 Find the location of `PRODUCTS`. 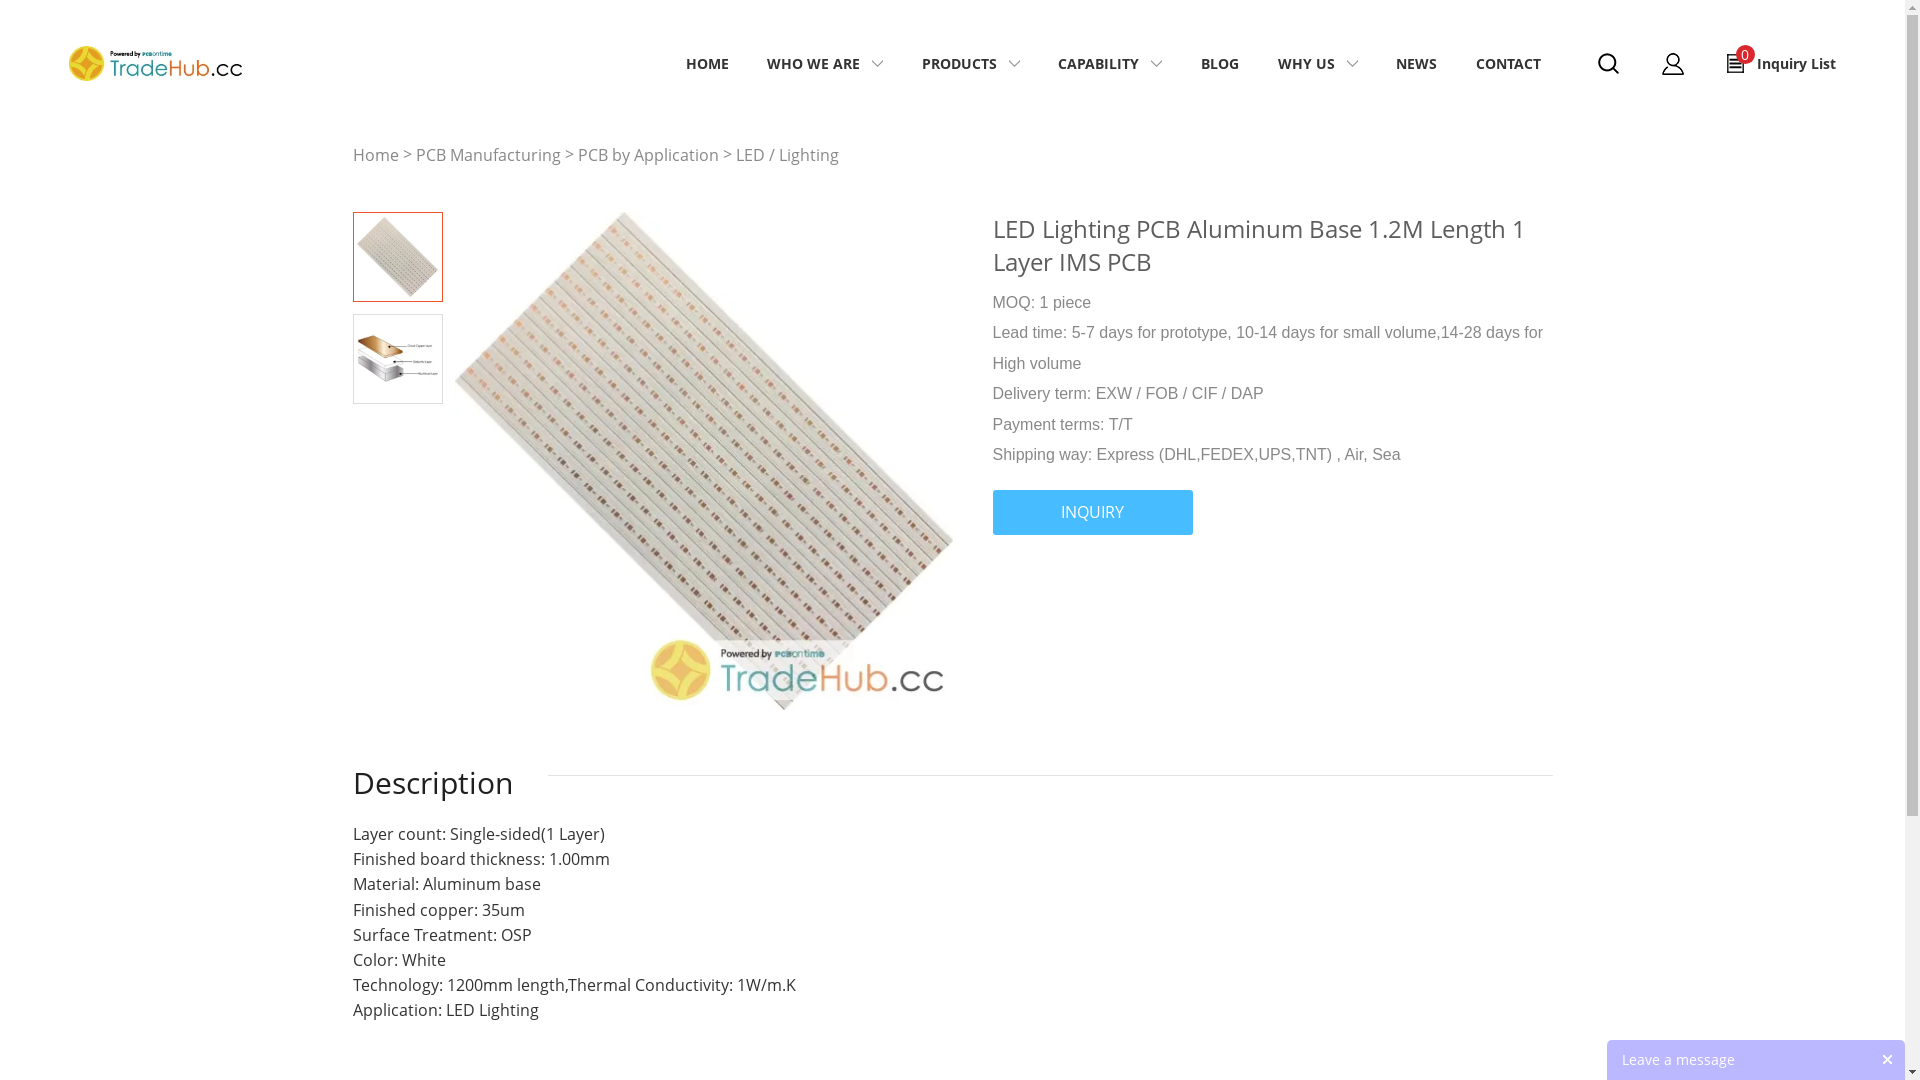

PRODUCTS is located at coordinates (960, 64).